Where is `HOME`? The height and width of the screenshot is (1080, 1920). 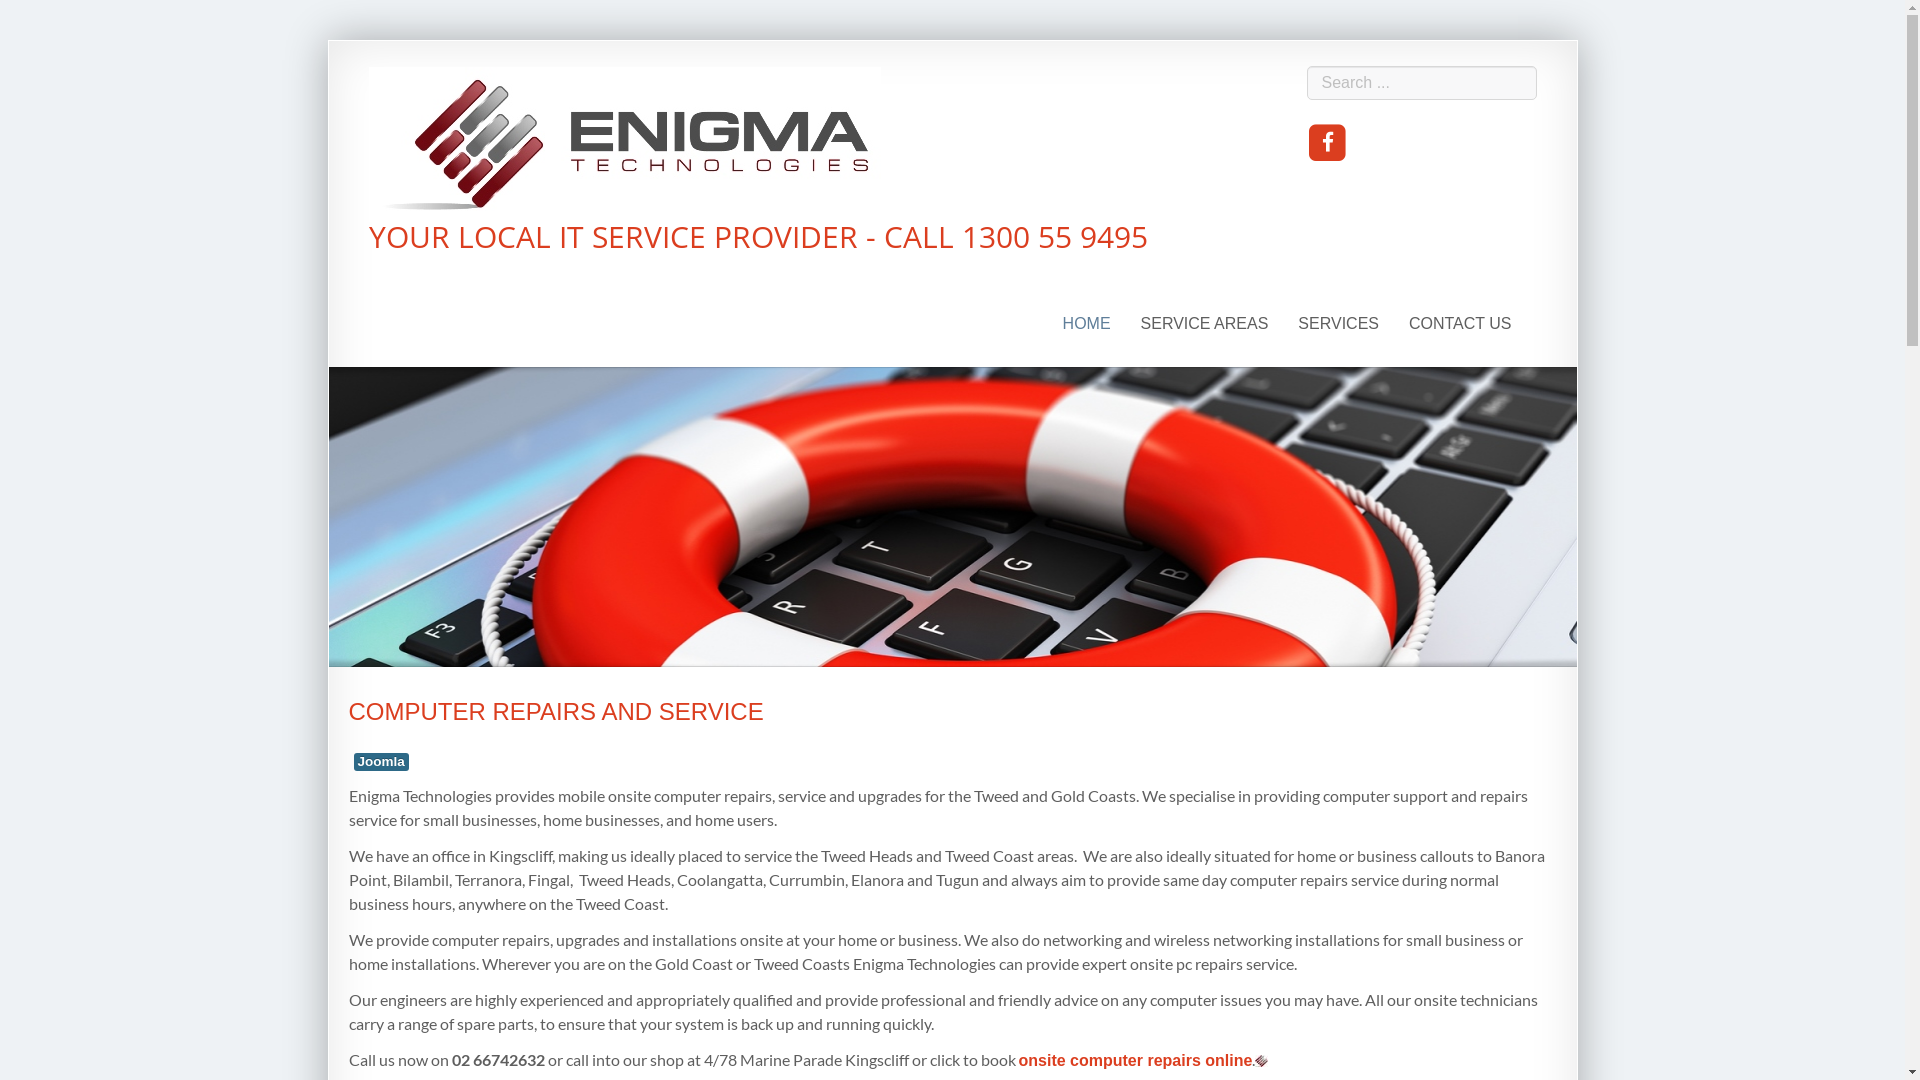 HOME is located at coordinates (1087, 324).